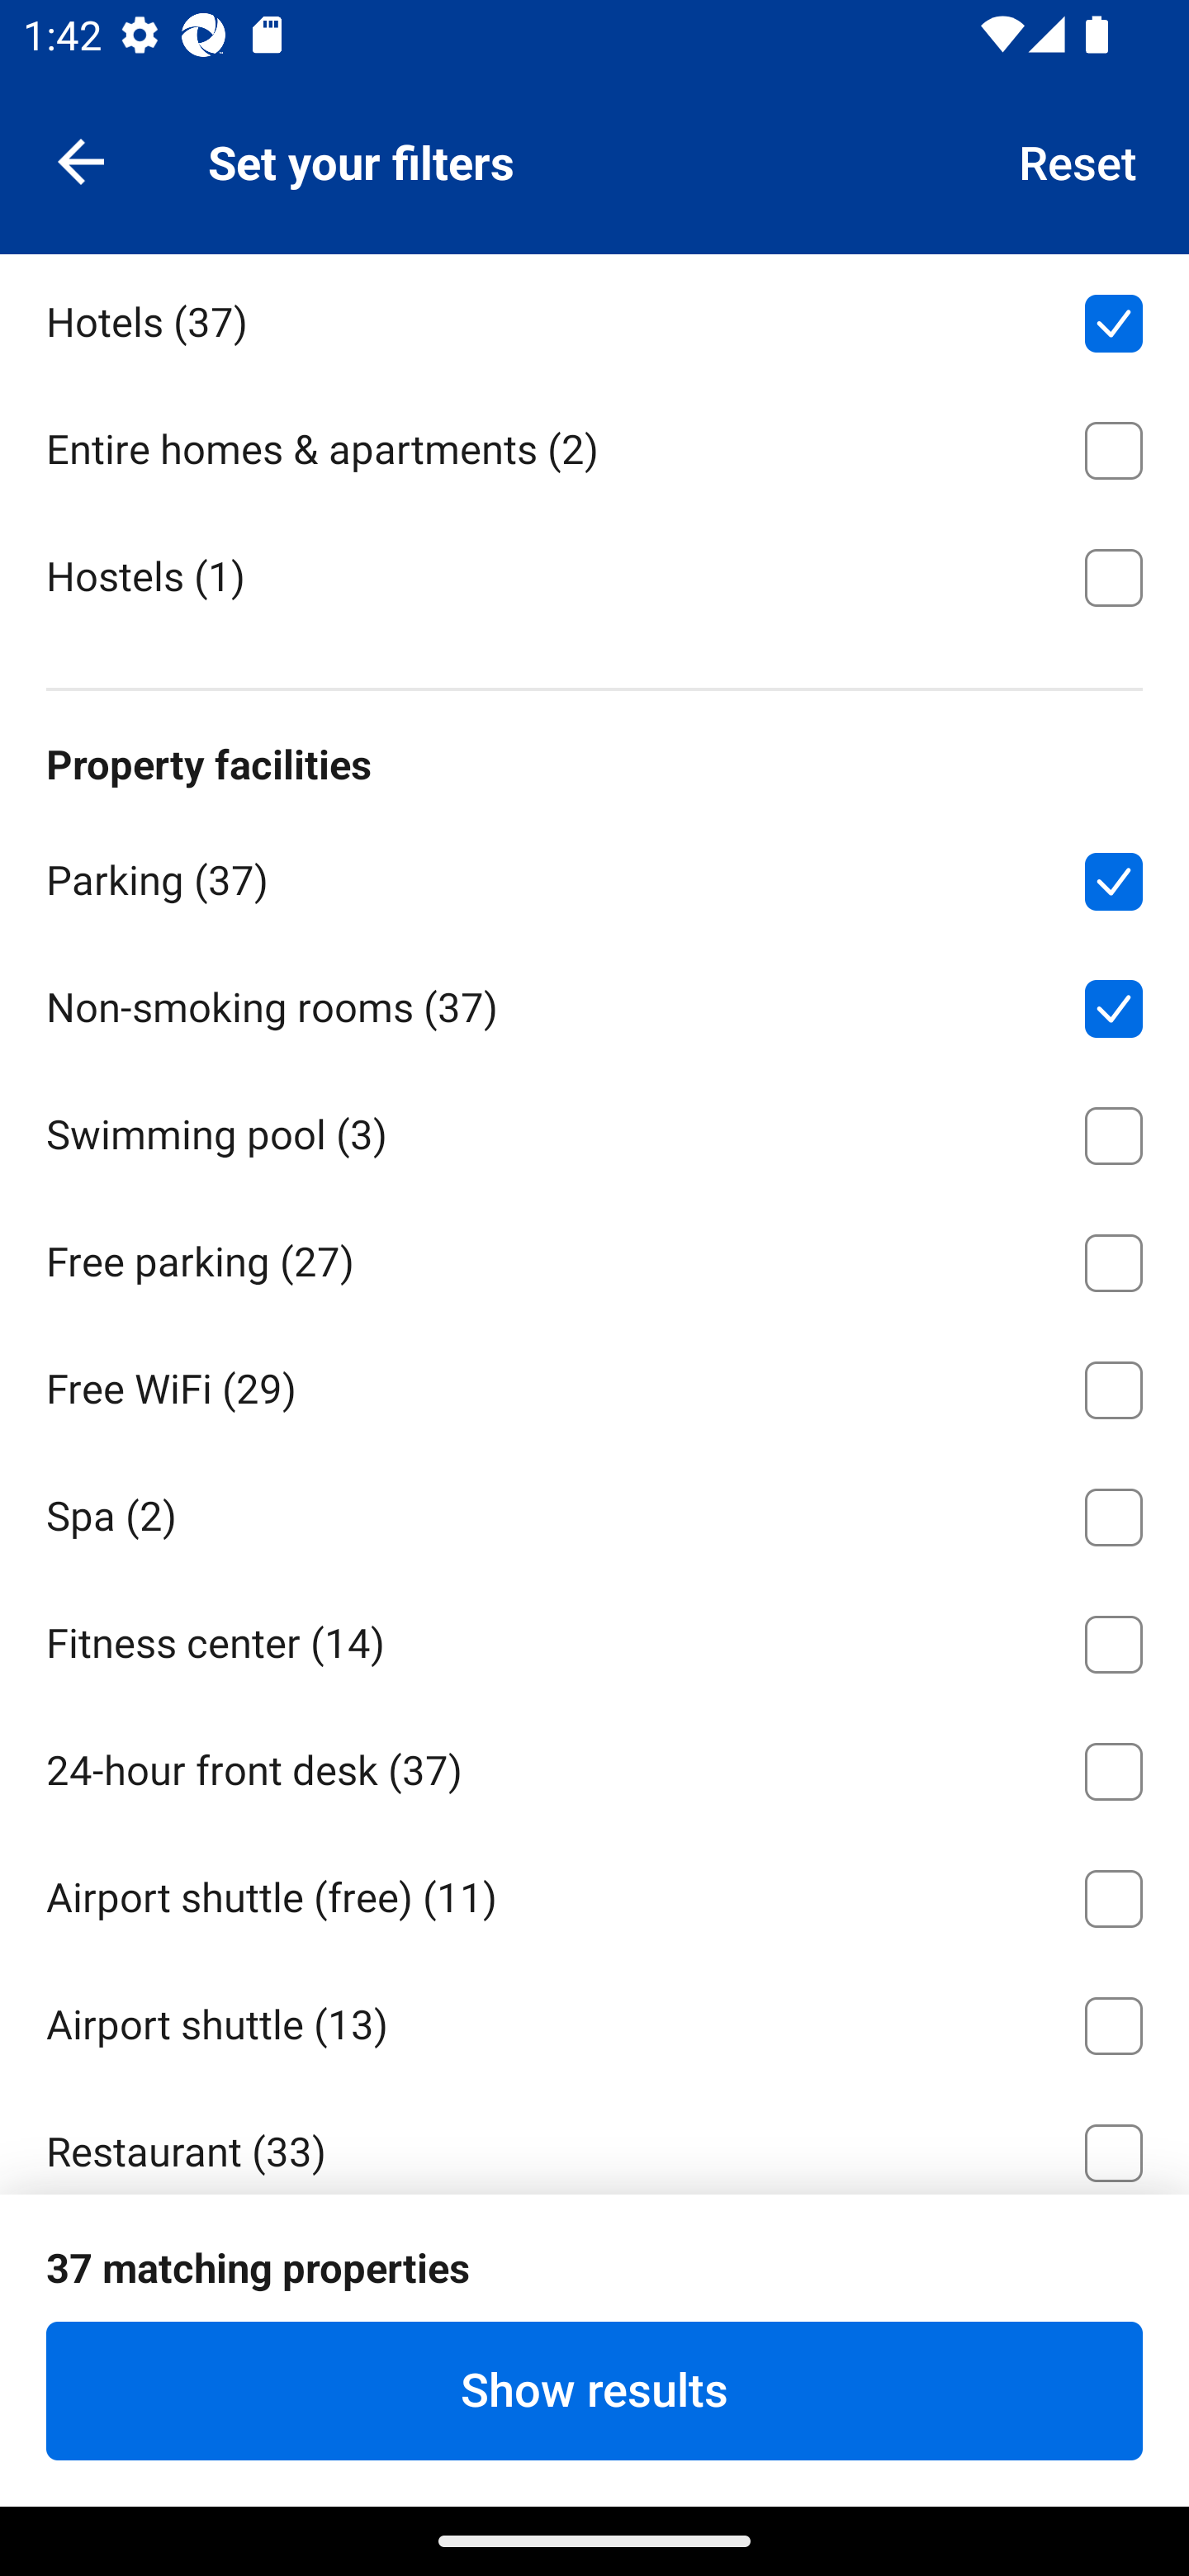  Describe the element at coordinates (594, 1129) in the screenshot. I see `Swimming pool ⁦(3)` at that location.